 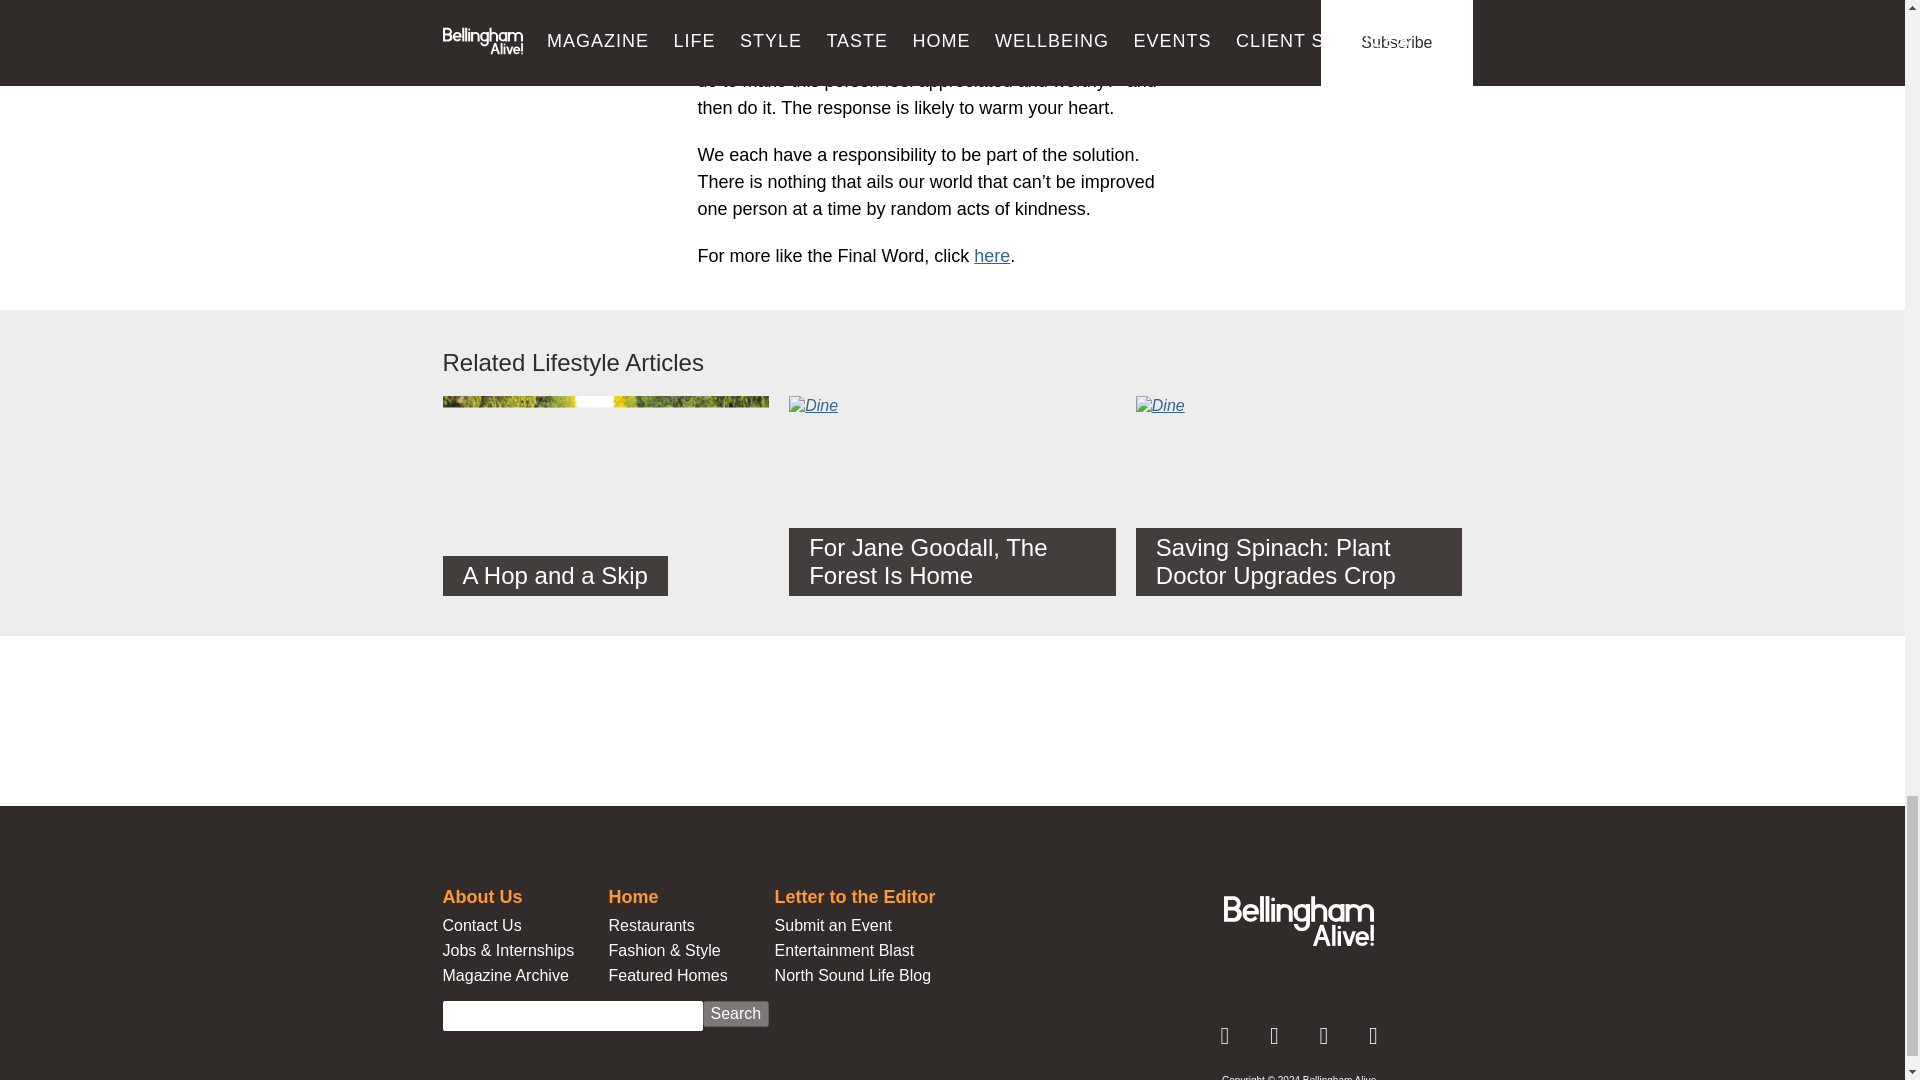 I want to click on For Jane Goodall, The Forest Is Home, so click(x=952, y=496).